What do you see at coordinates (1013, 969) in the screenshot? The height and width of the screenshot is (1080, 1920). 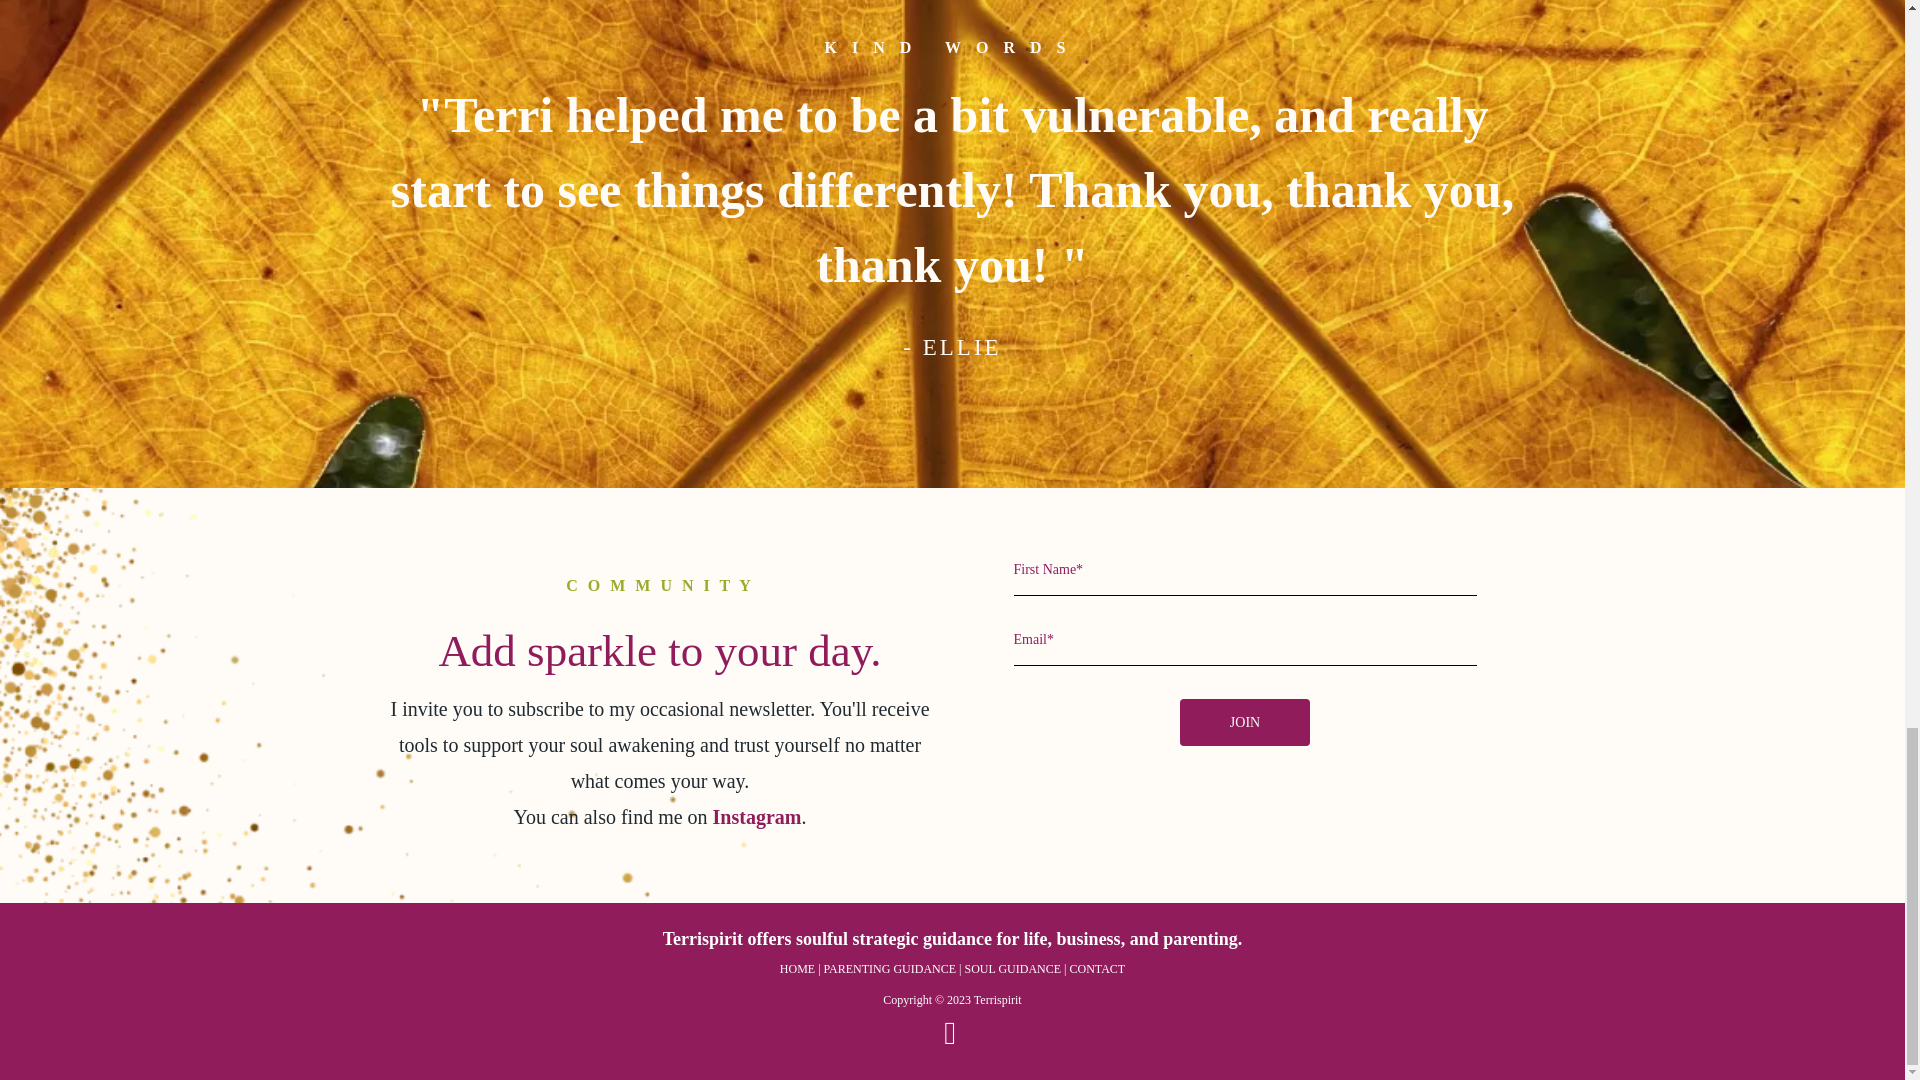 I see `SOUL GUIDANCE` at bounding box center [1013, 969].